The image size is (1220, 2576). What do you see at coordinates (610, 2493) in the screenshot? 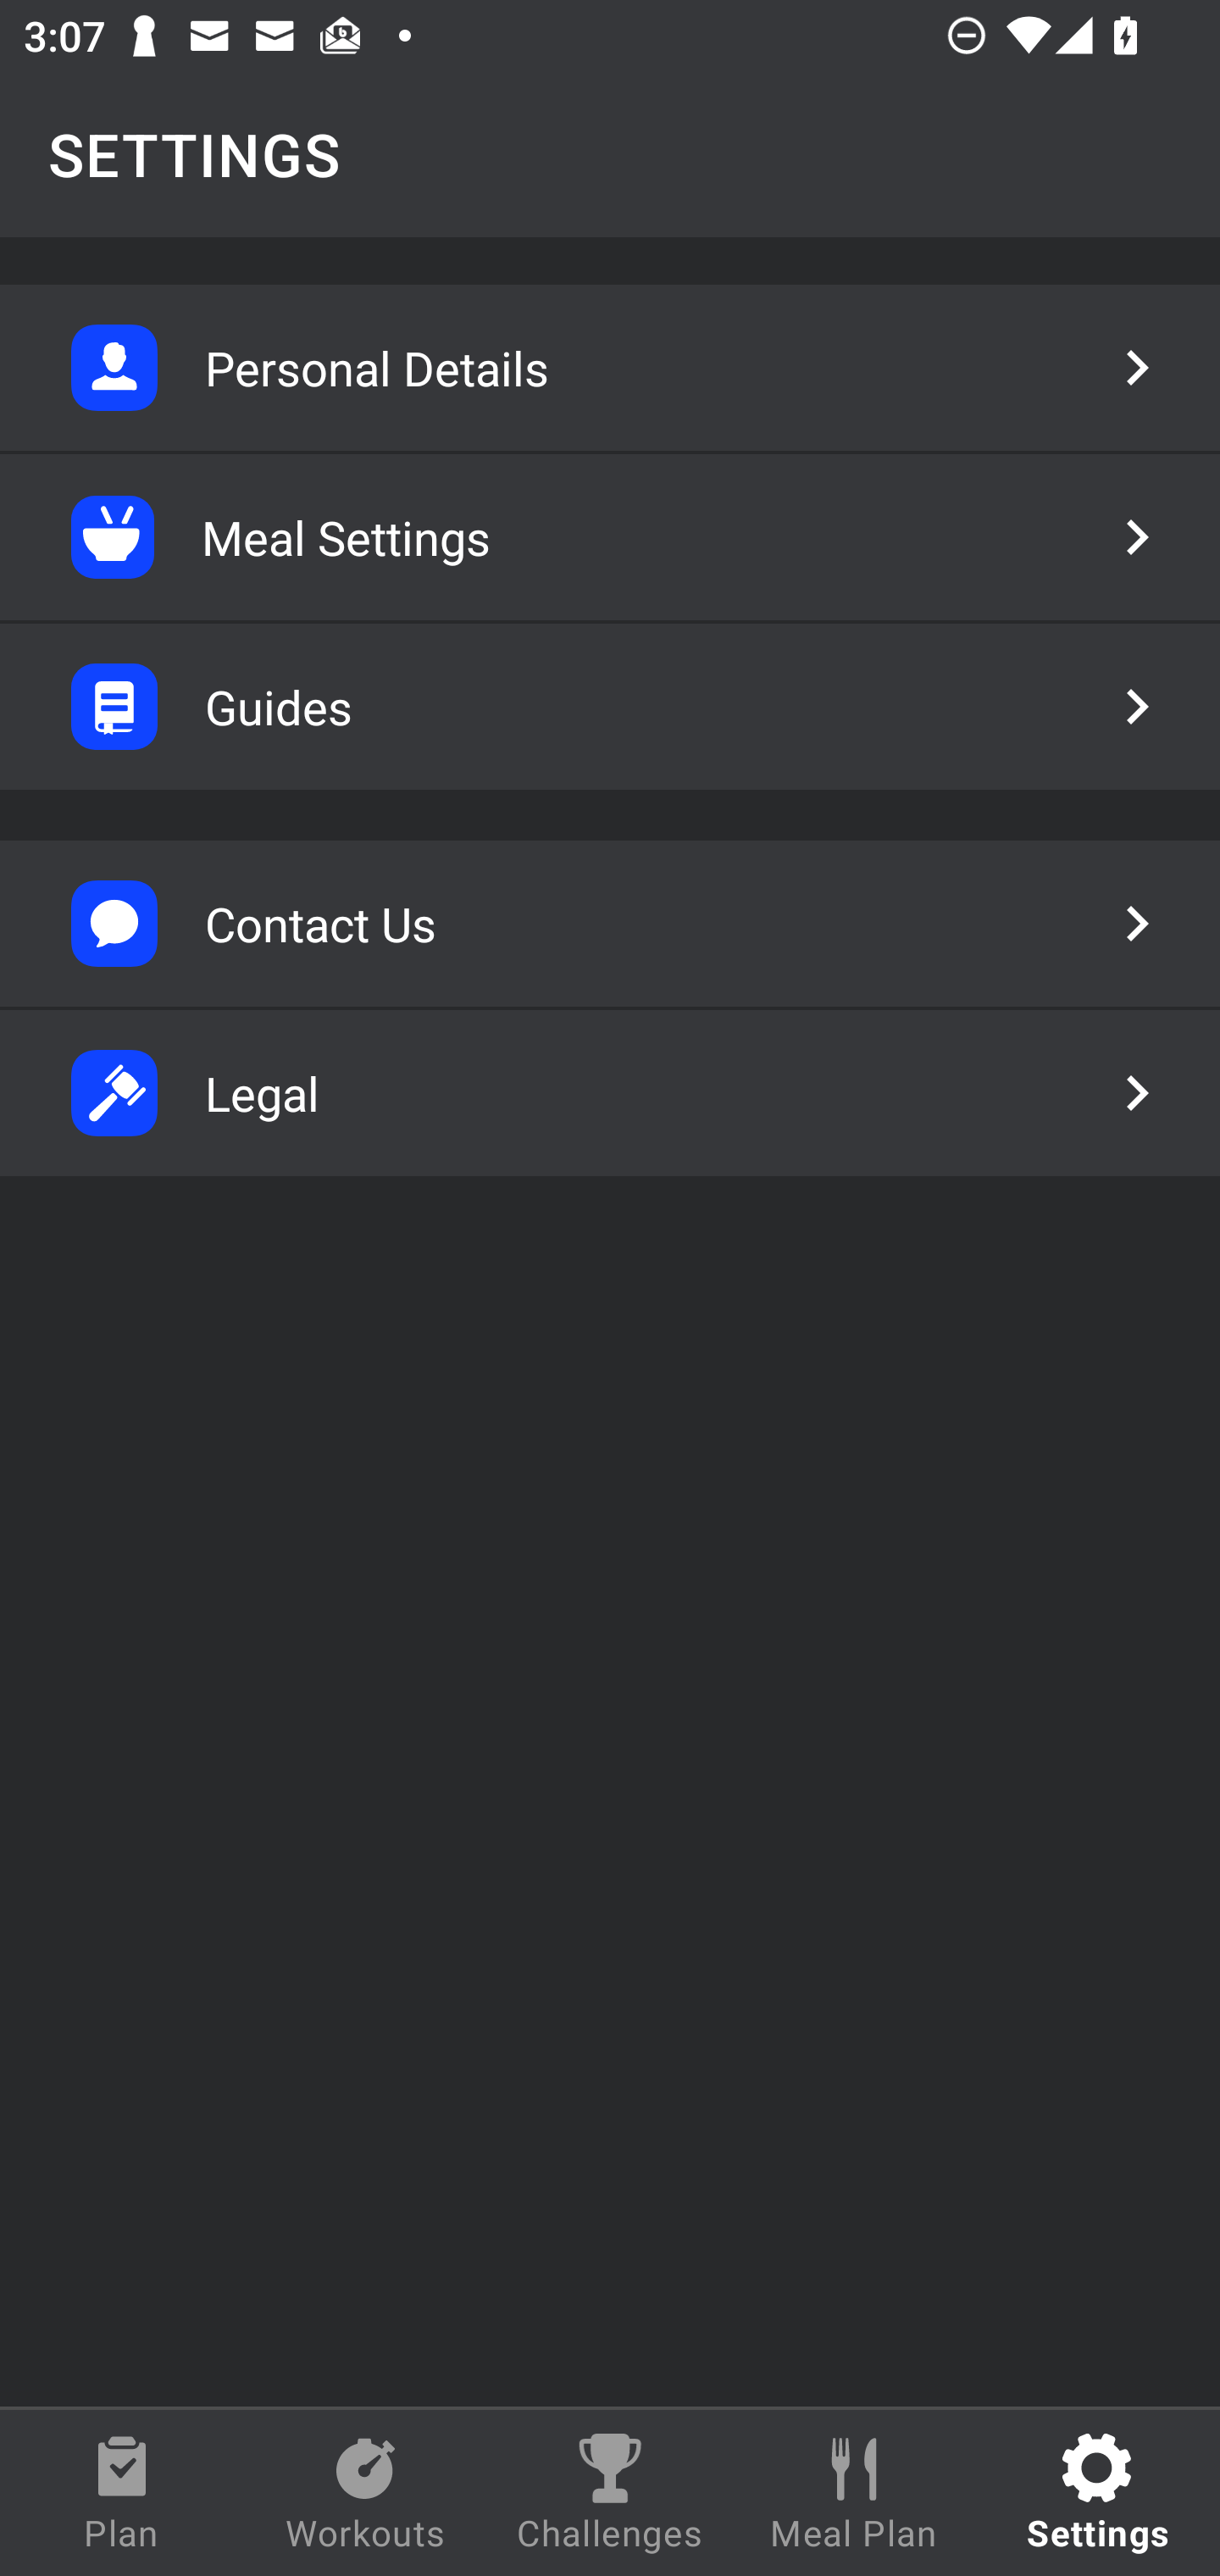
I see ` Challenges ` at bounding box center [610, 2493].